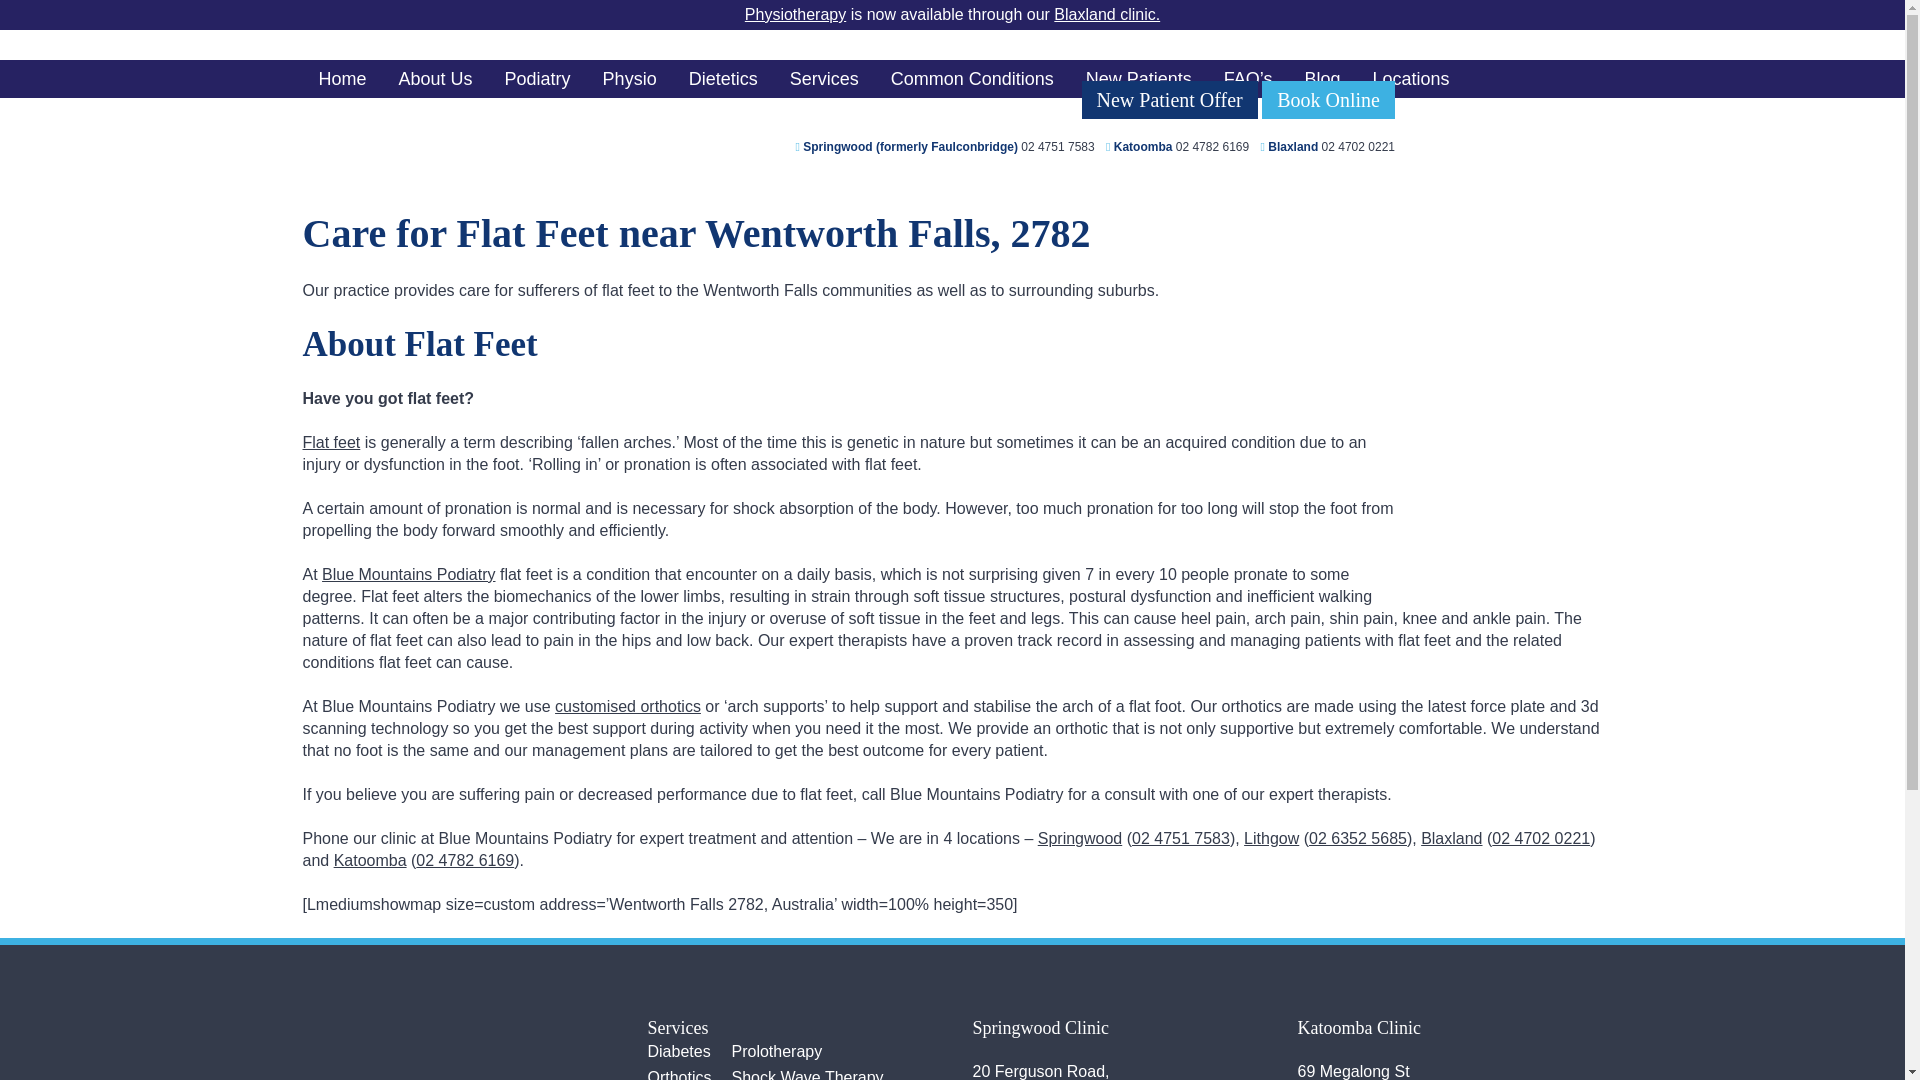  Describe the element at coordinates (795, 14) in the screenshot. I see `Physiotherapy` at that location.